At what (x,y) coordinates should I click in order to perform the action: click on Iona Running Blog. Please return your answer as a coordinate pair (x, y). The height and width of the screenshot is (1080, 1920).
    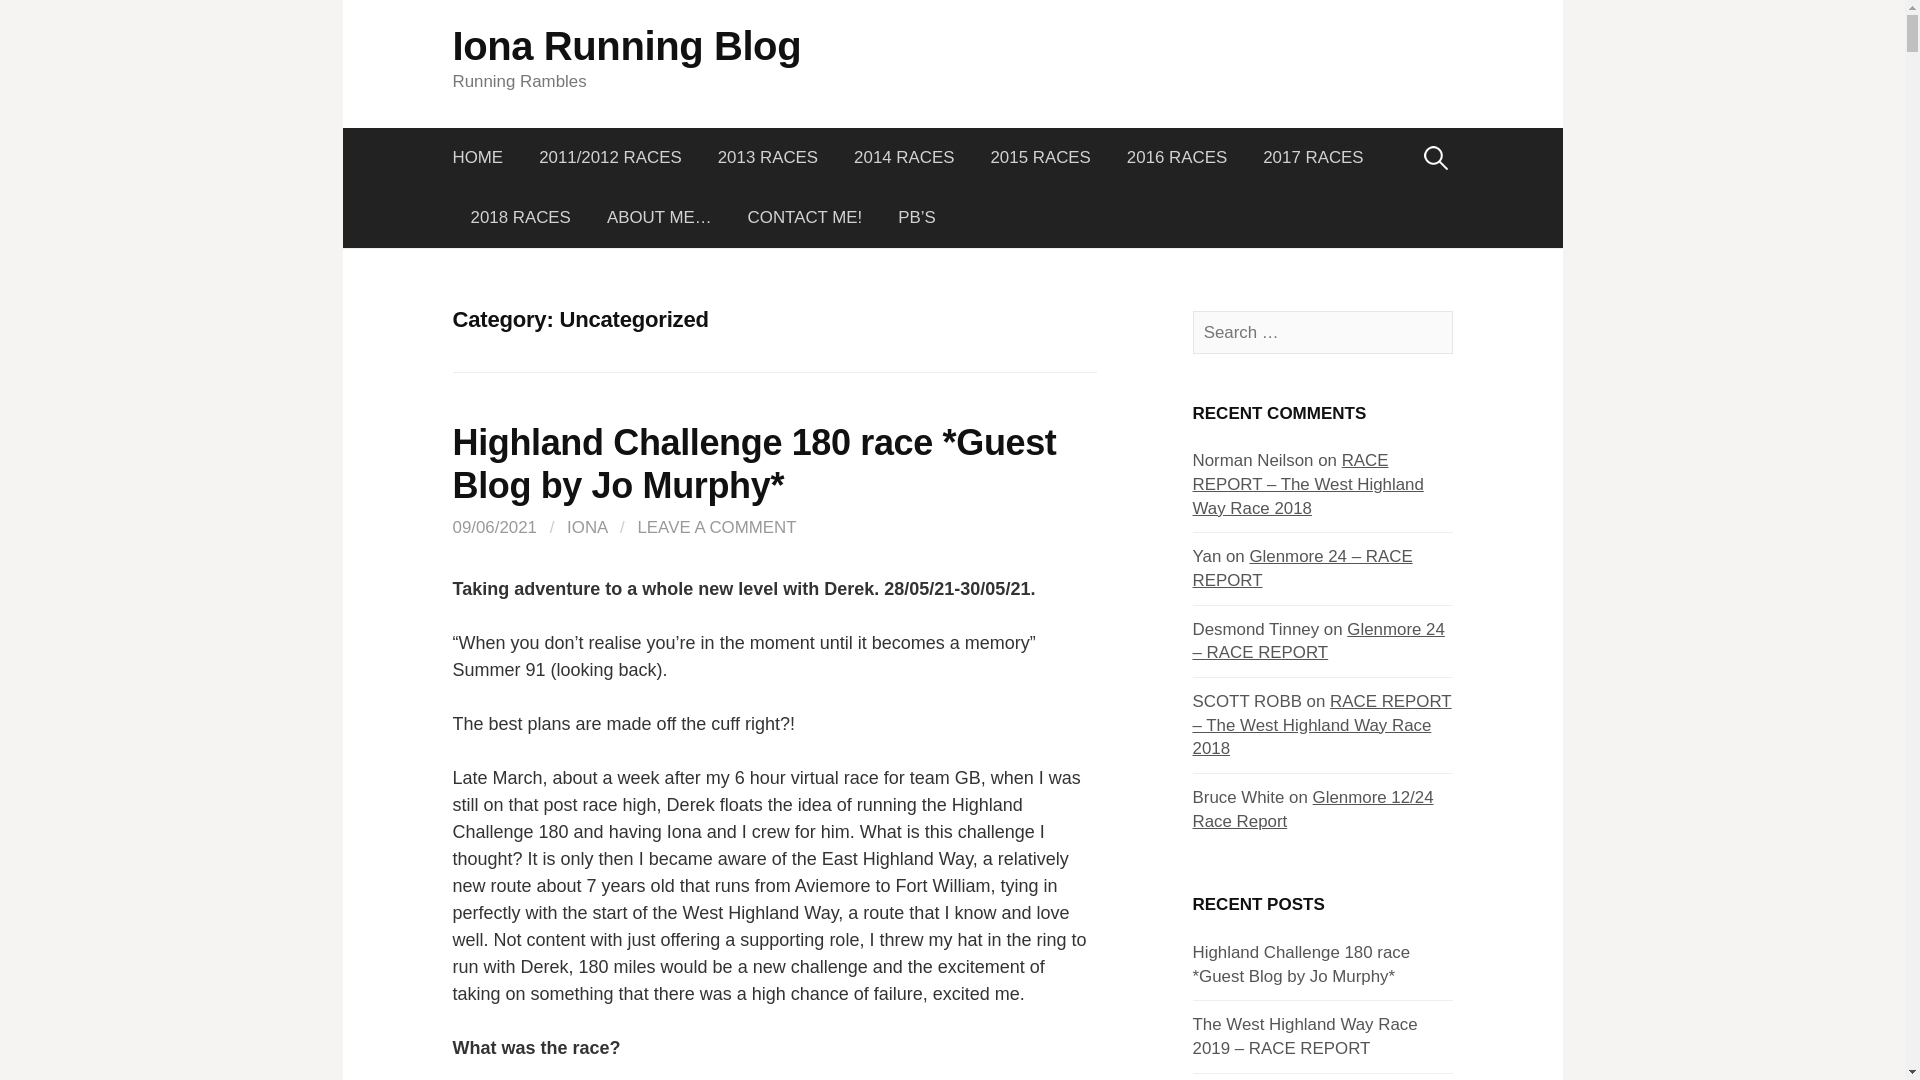
    Looking at the image, I should click on (626, 46).